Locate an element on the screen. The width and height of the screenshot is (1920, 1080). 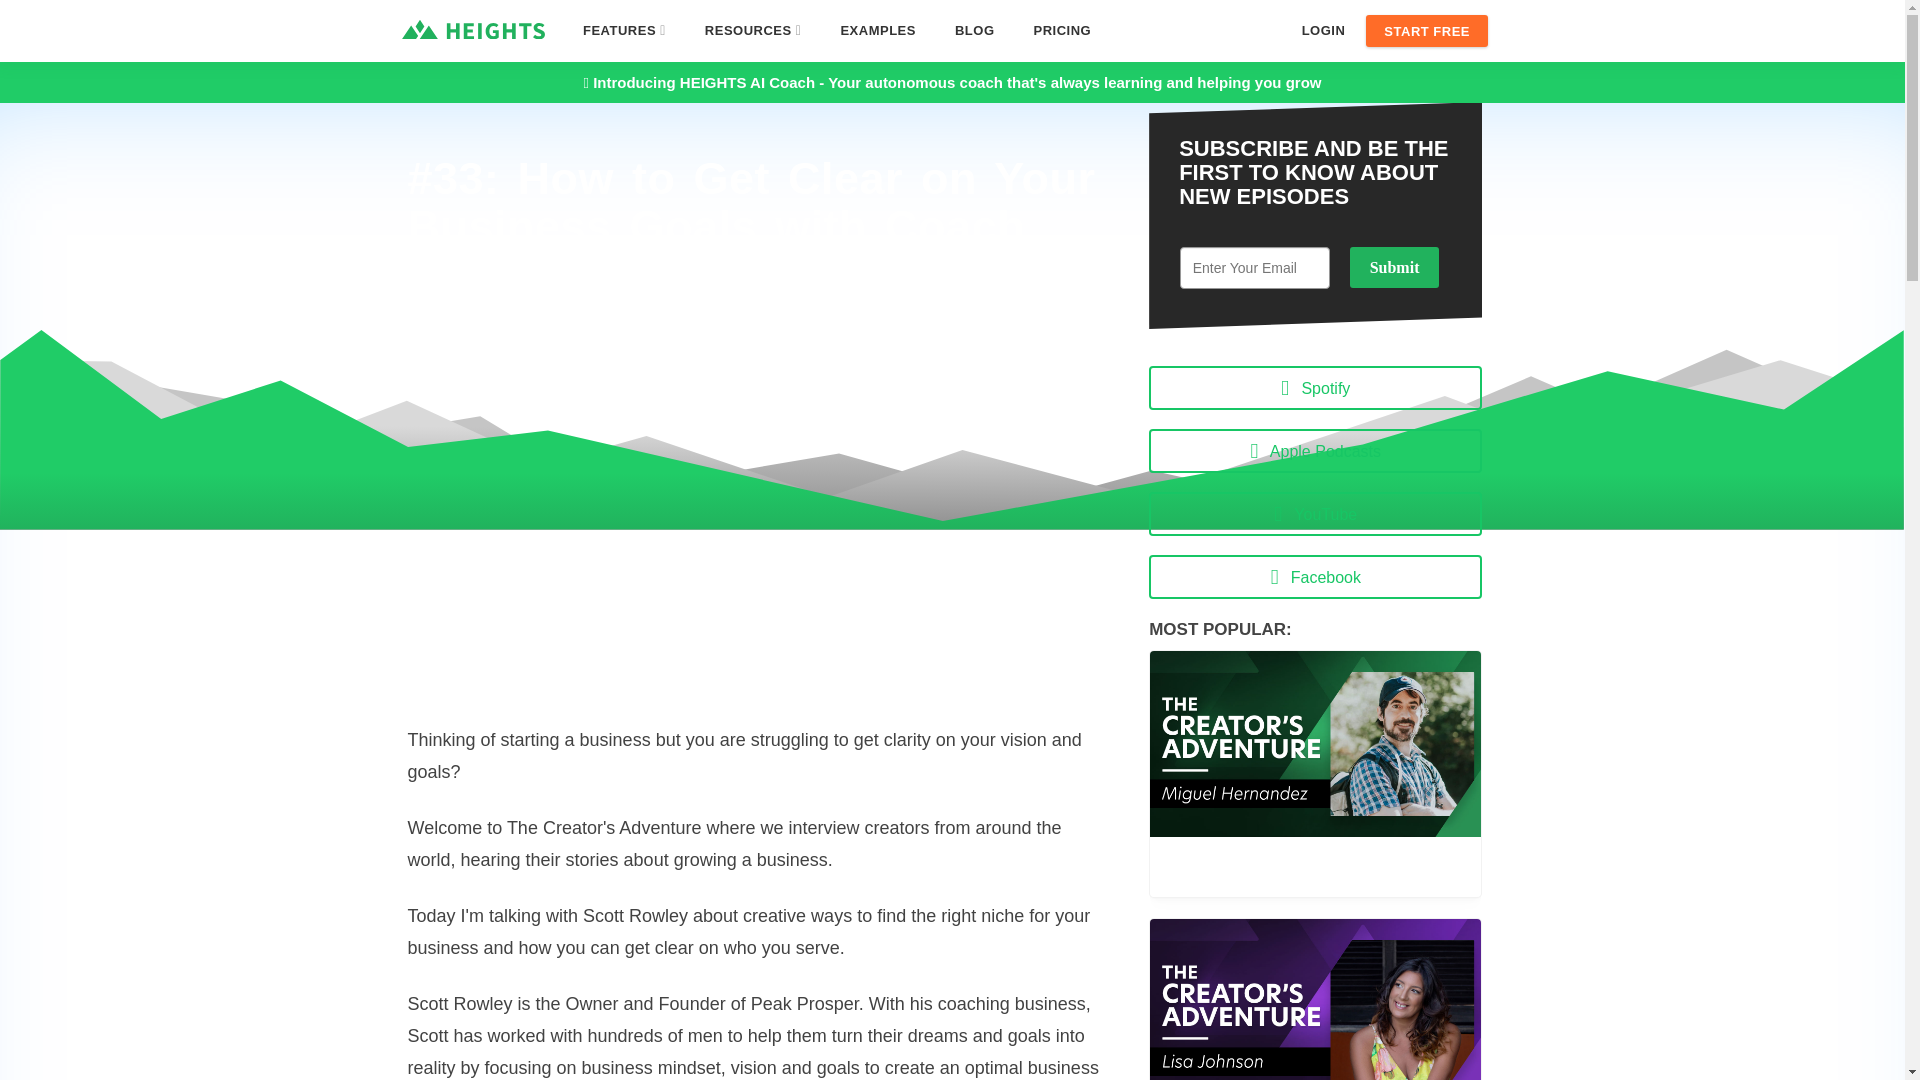
YouTube is located at coordinates (1324, 31).